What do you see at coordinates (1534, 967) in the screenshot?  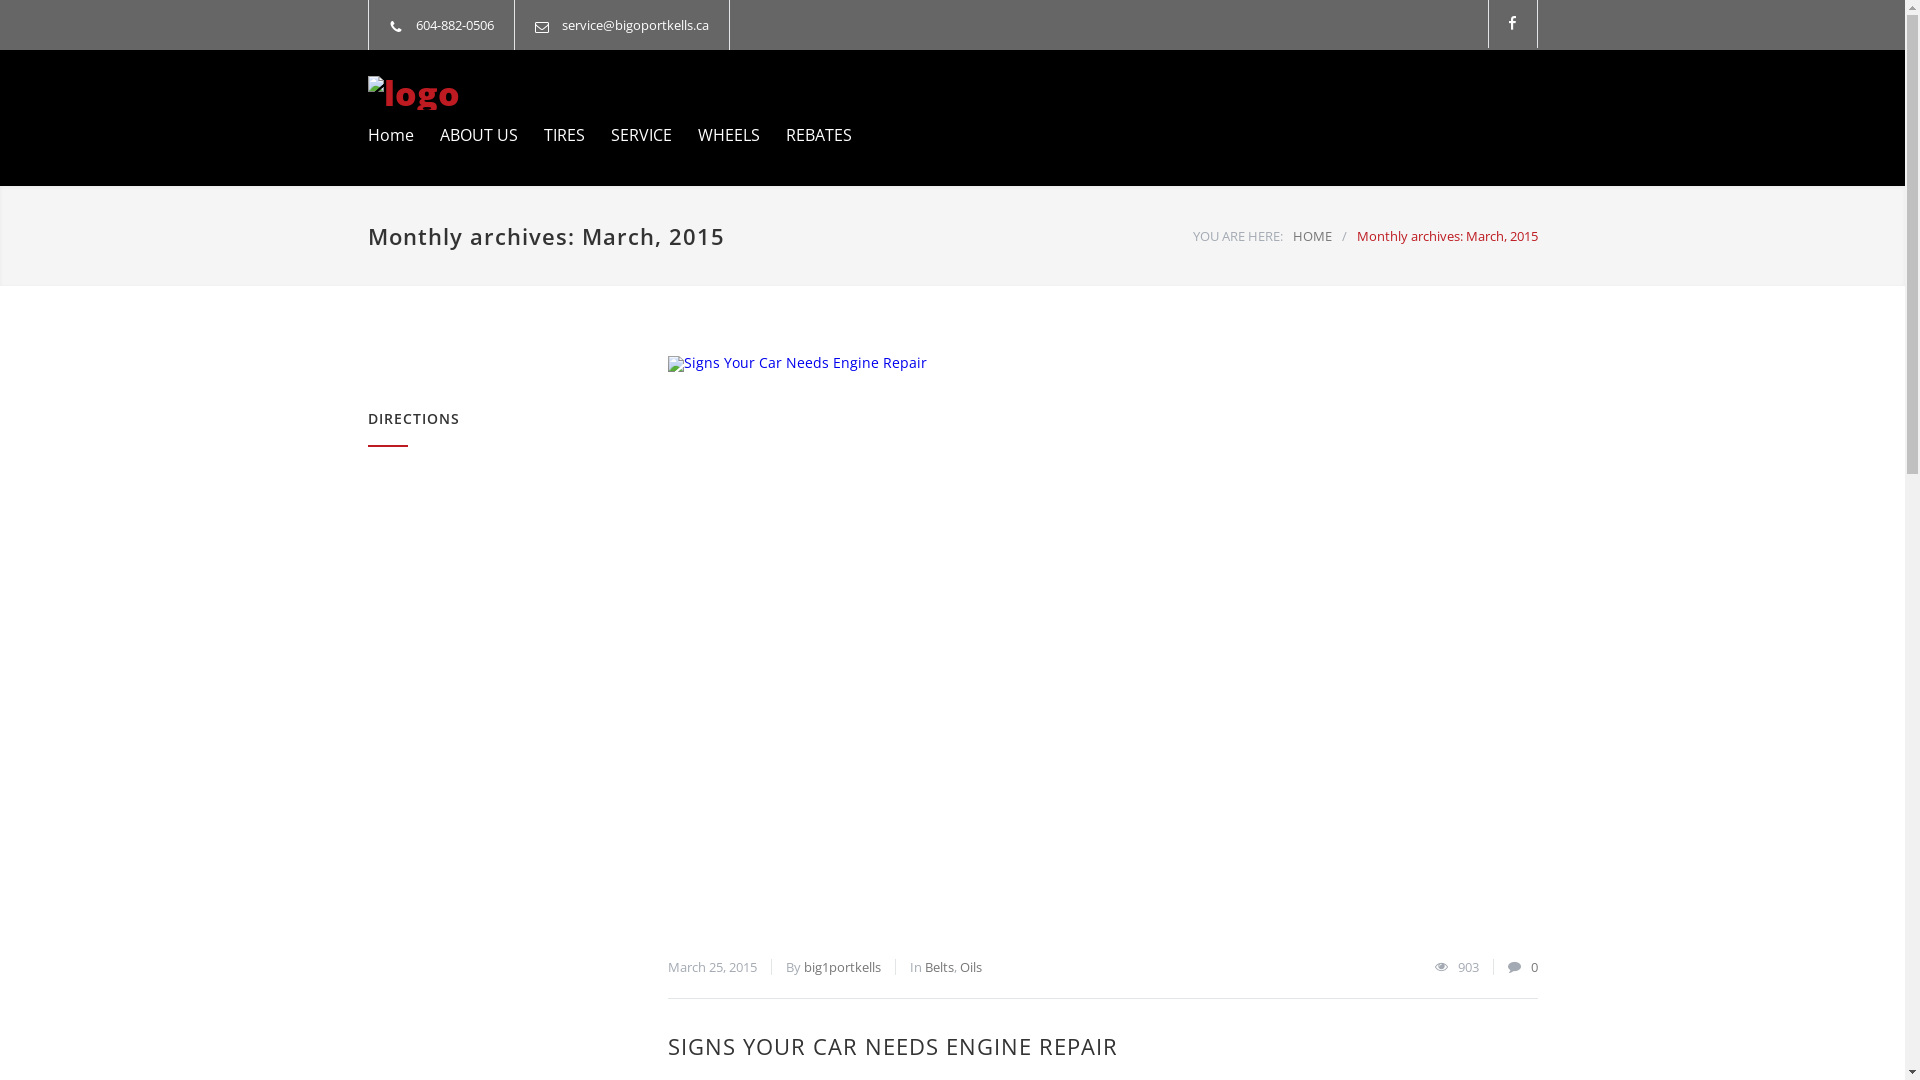 I see `0` at bounding box center [1534, 967].